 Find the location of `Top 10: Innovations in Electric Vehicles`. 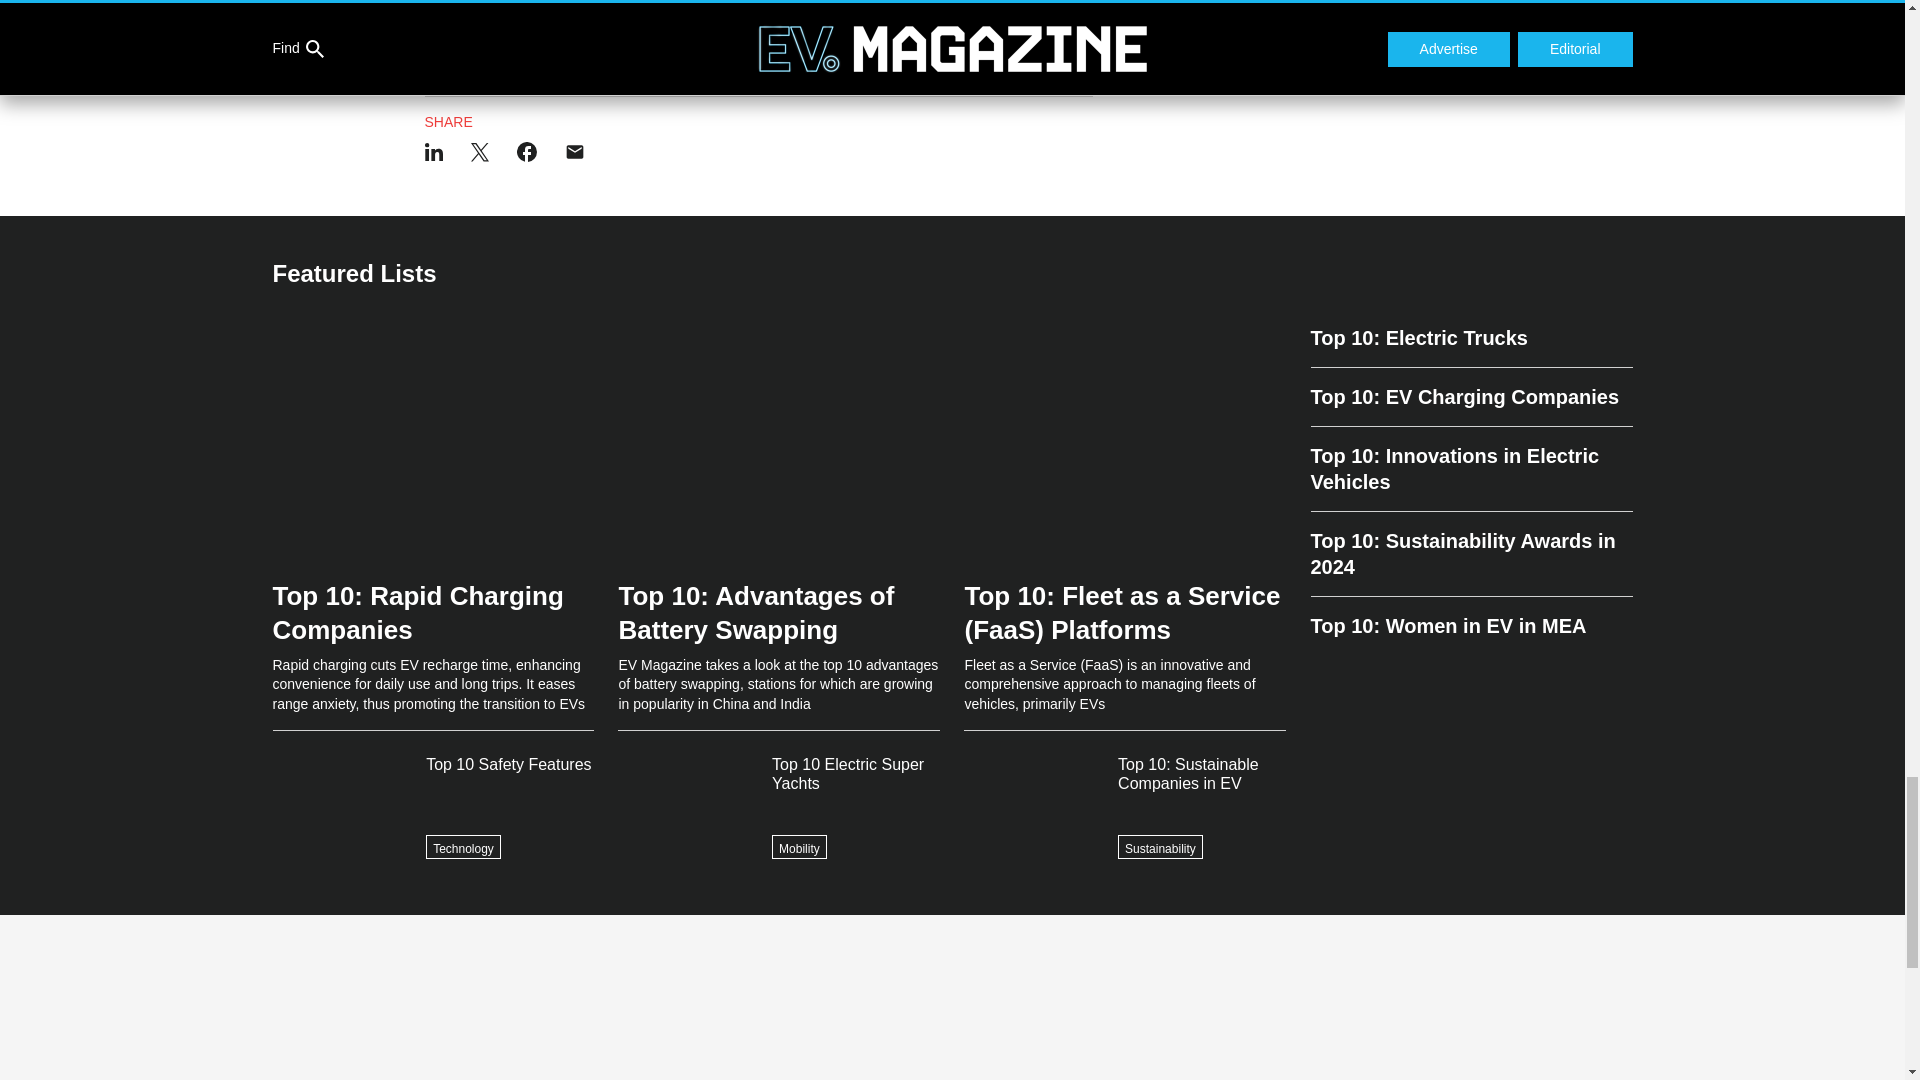

Top 10: Innovations in Electric Vehicles is located at coordinates (1470, 468).